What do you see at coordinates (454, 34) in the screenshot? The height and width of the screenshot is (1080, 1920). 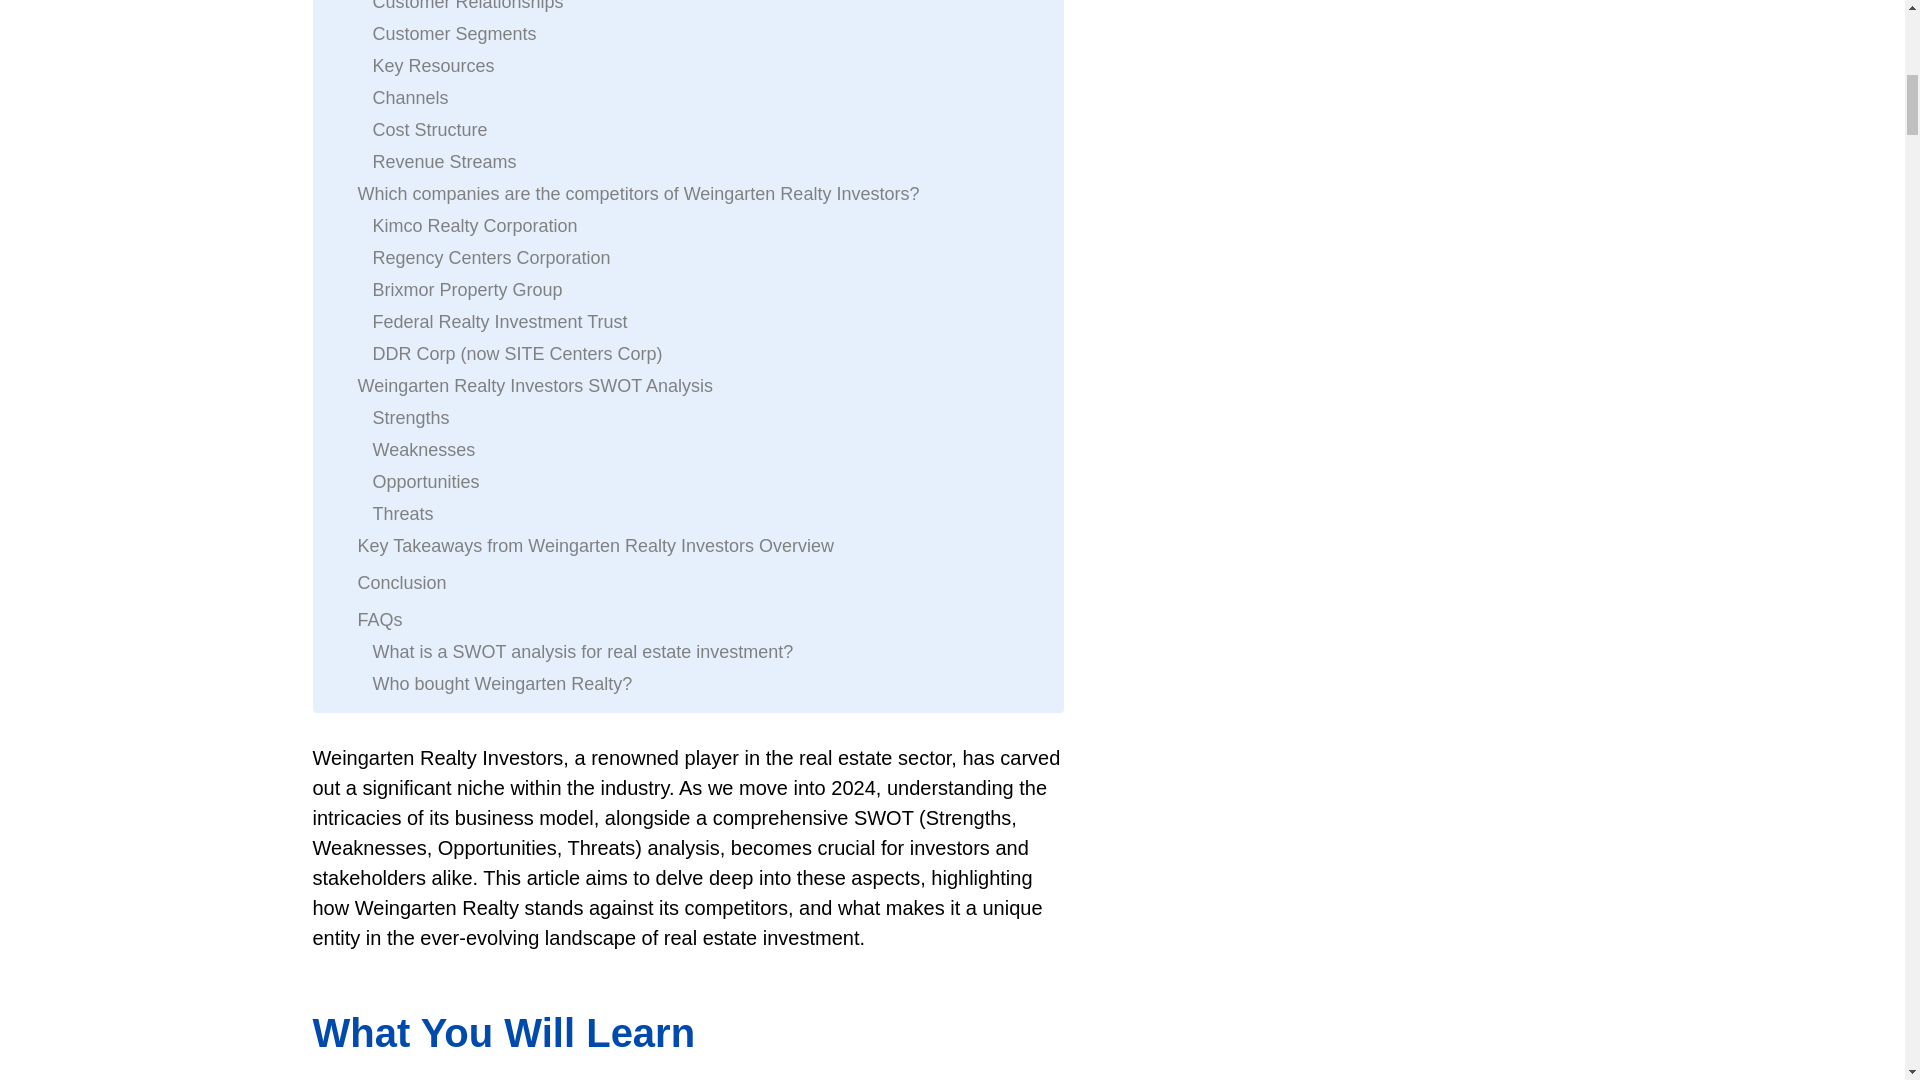 I see `Customer Segments` at bounding box center [454, 34].